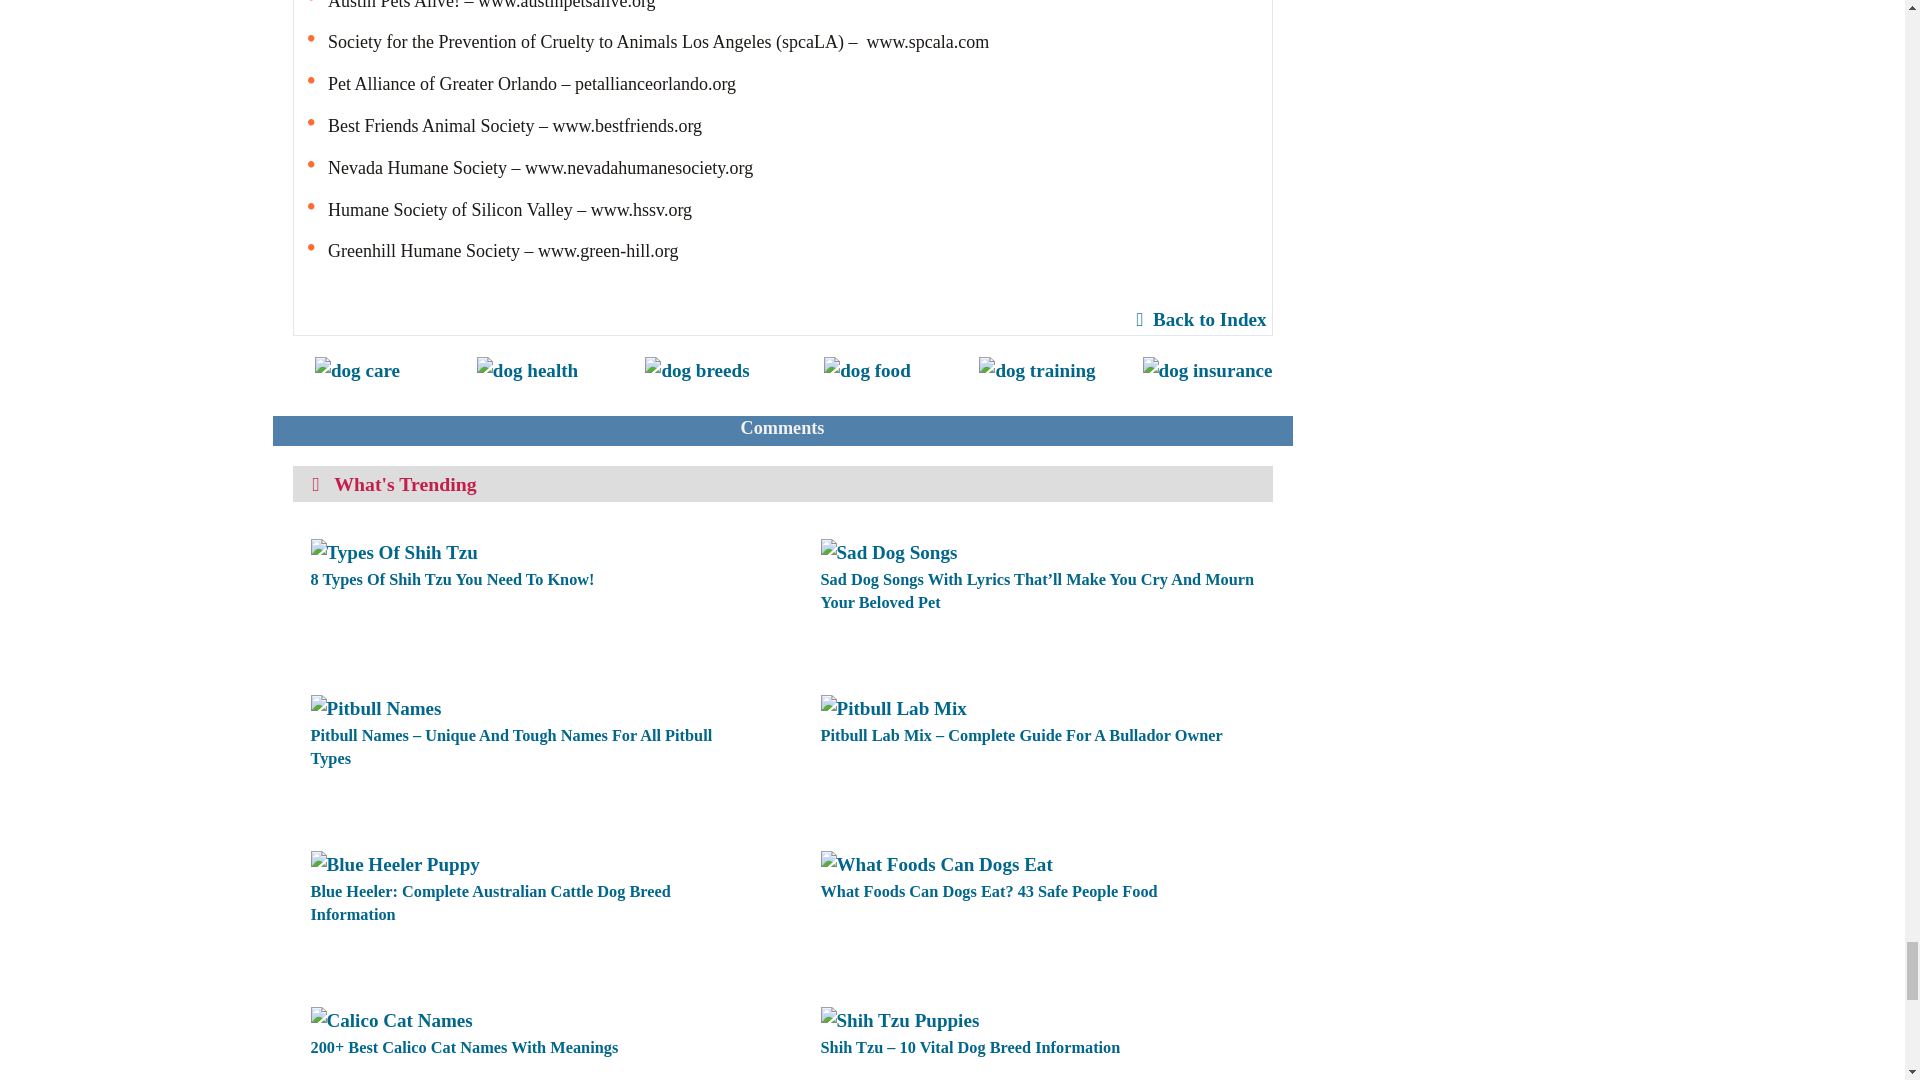 Image resolution: width=1920 pixels, height=1080 pixels. I want to click on Dog Insurance, so click(1207, 369).